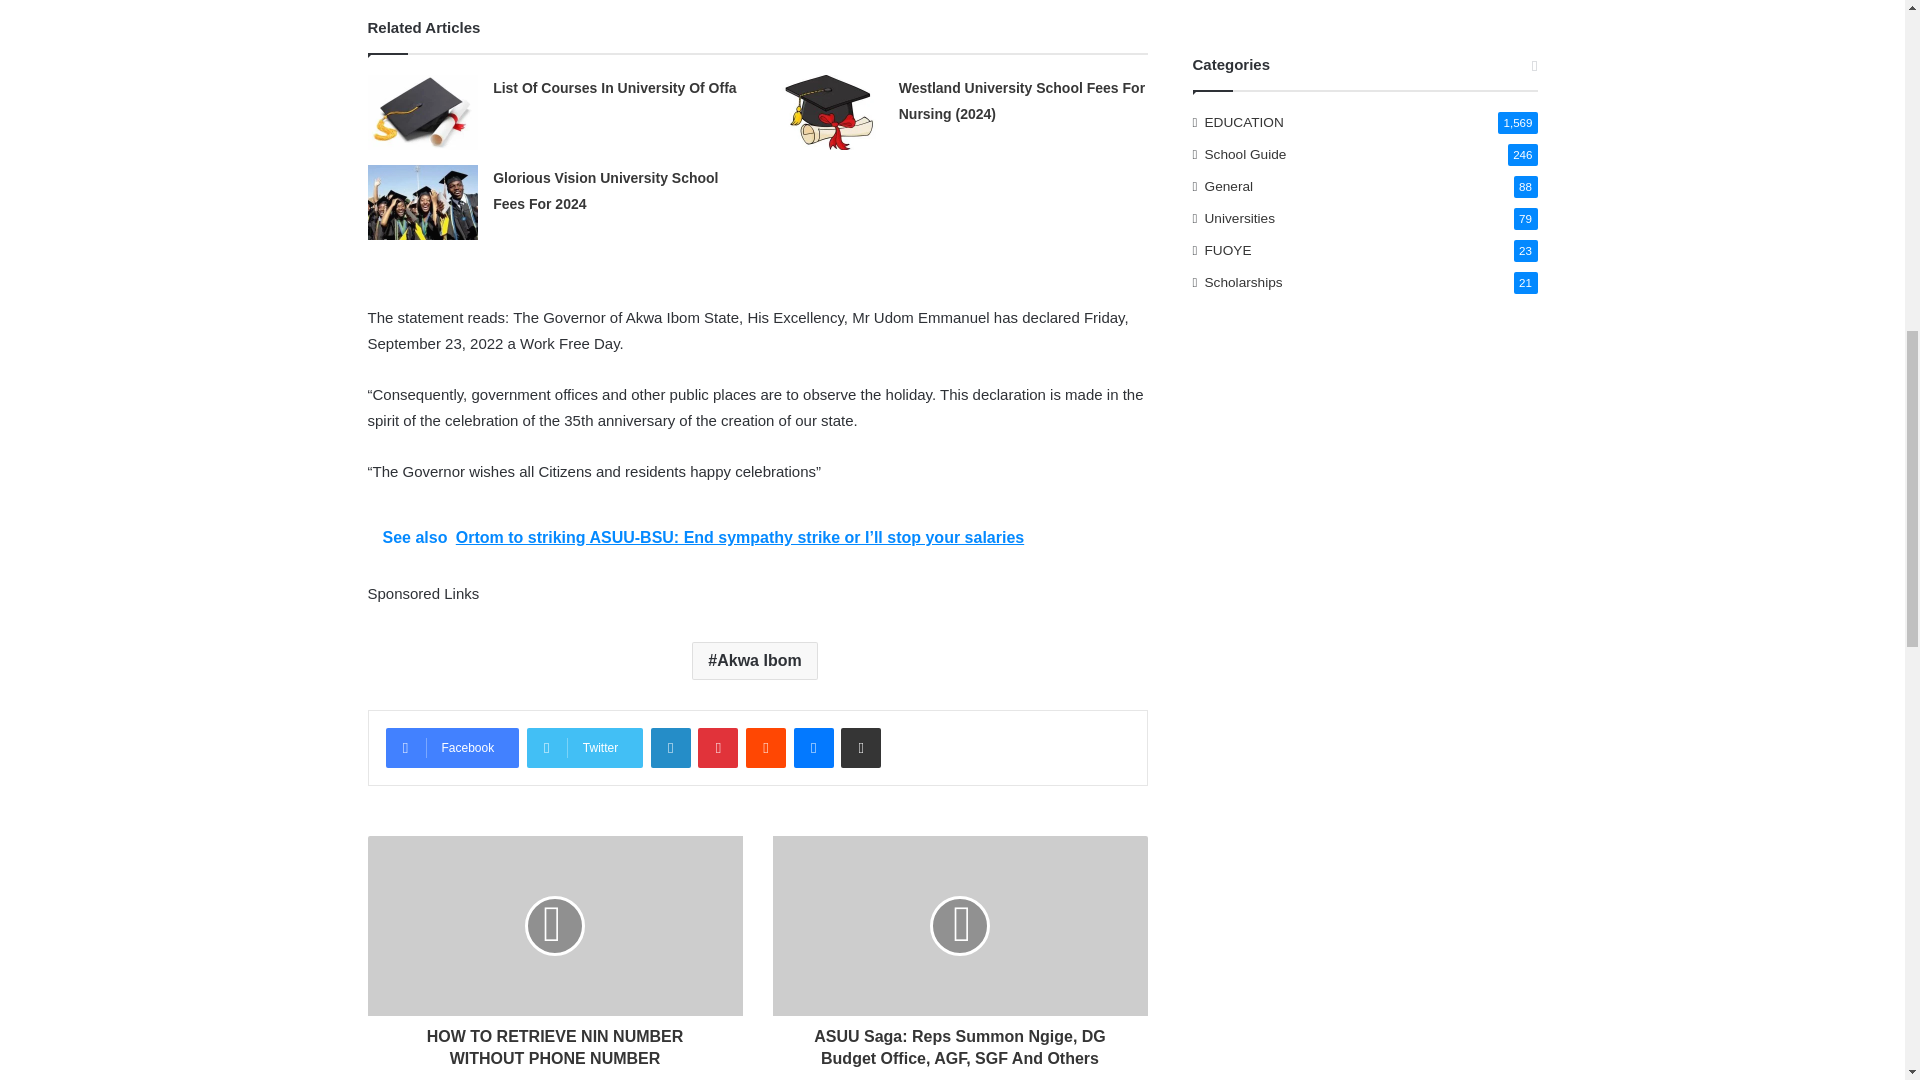 This screenshot has width=1920, height=1080. What do you see at coordinates (615, 88) in the screenshot?
I see `List Of Courses In University Of Offa` at bounding box center [615, 88].